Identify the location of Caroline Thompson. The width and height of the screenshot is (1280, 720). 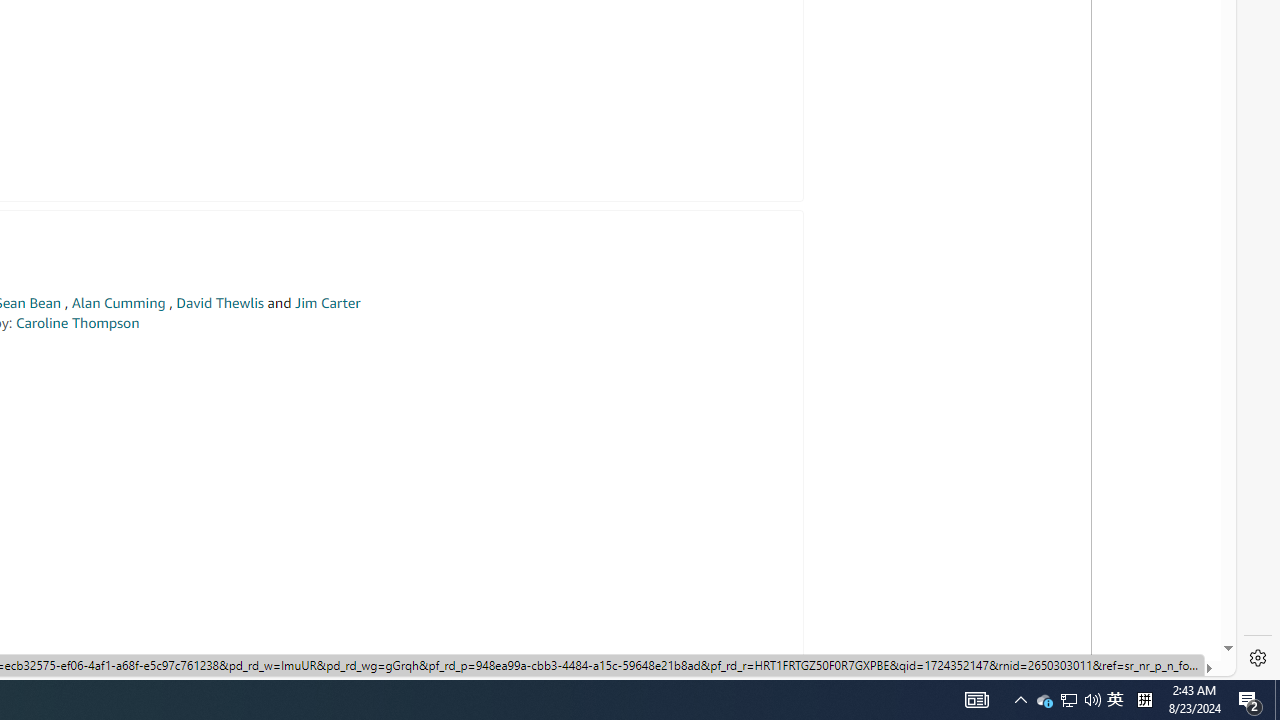
(77, 322).